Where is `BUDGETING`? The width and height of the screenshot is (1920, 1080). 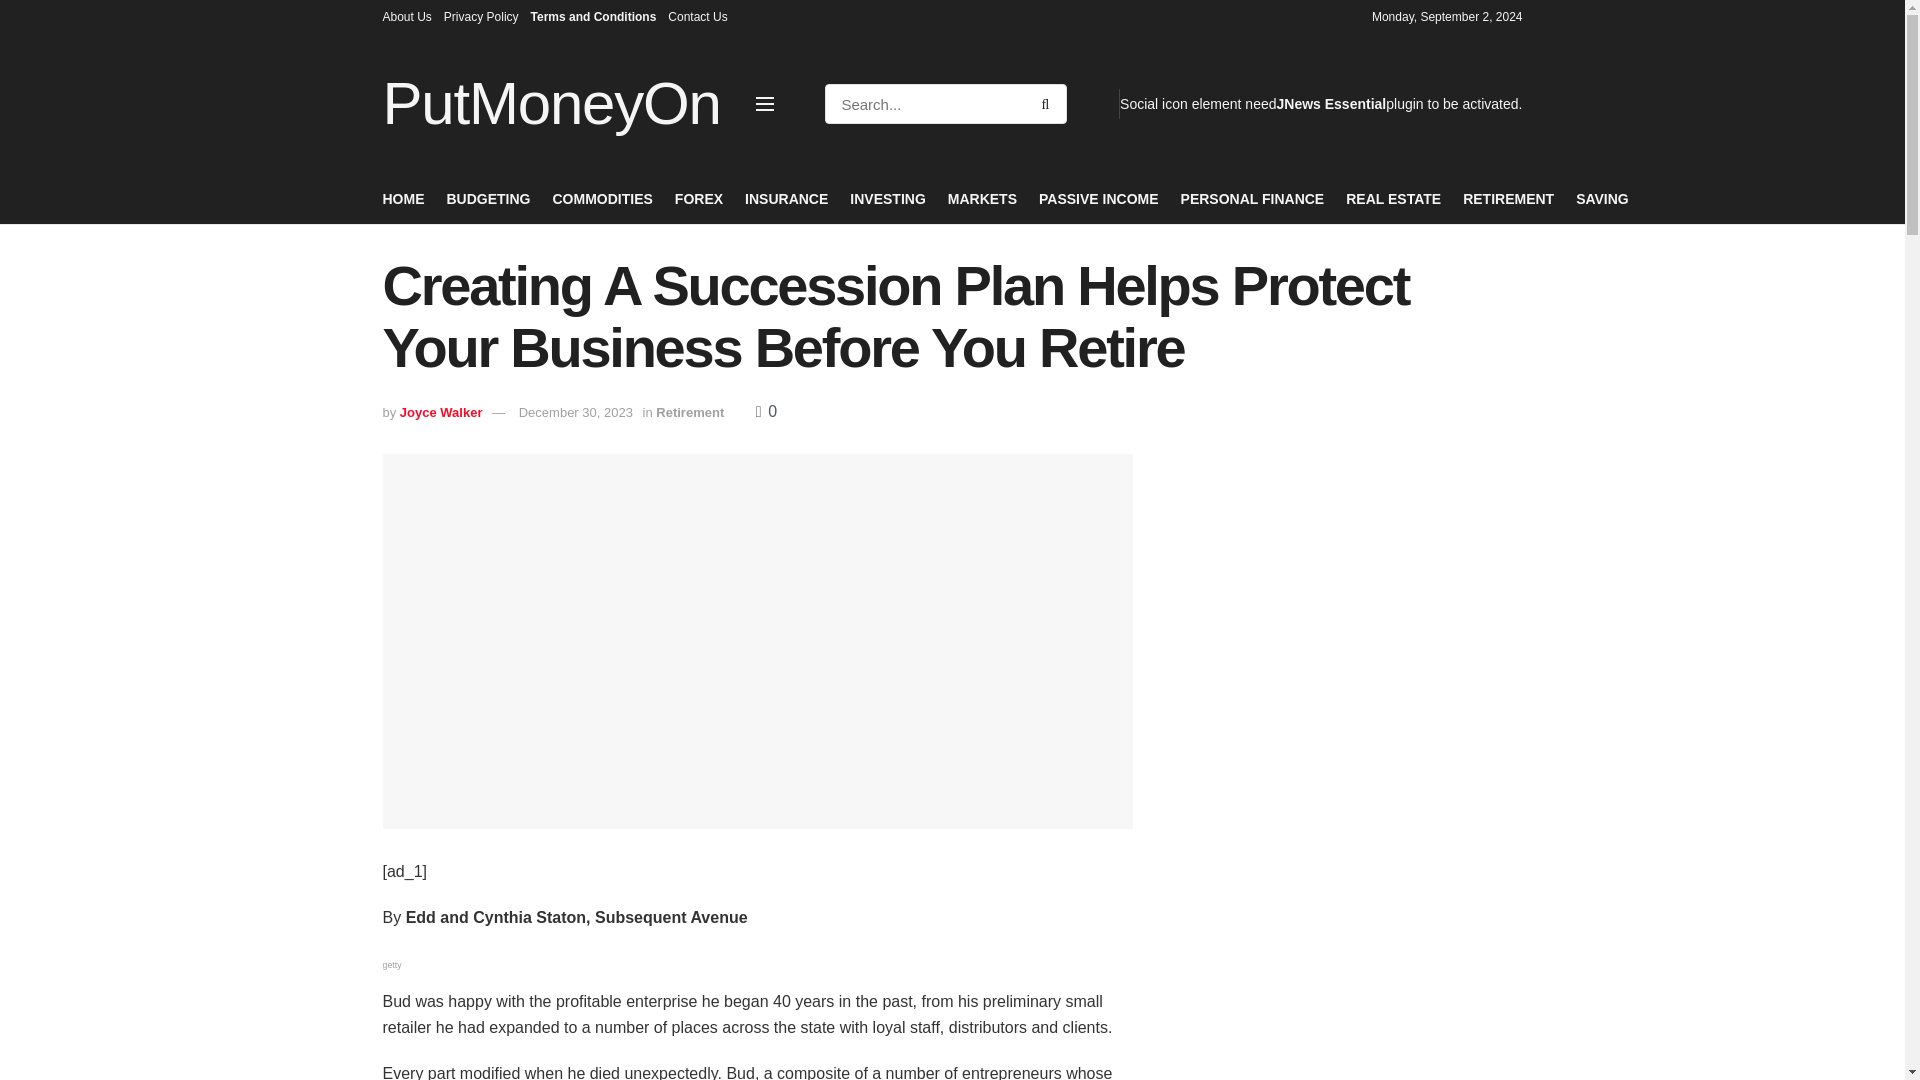
BUDGETING is located at coordinates (487, 198).